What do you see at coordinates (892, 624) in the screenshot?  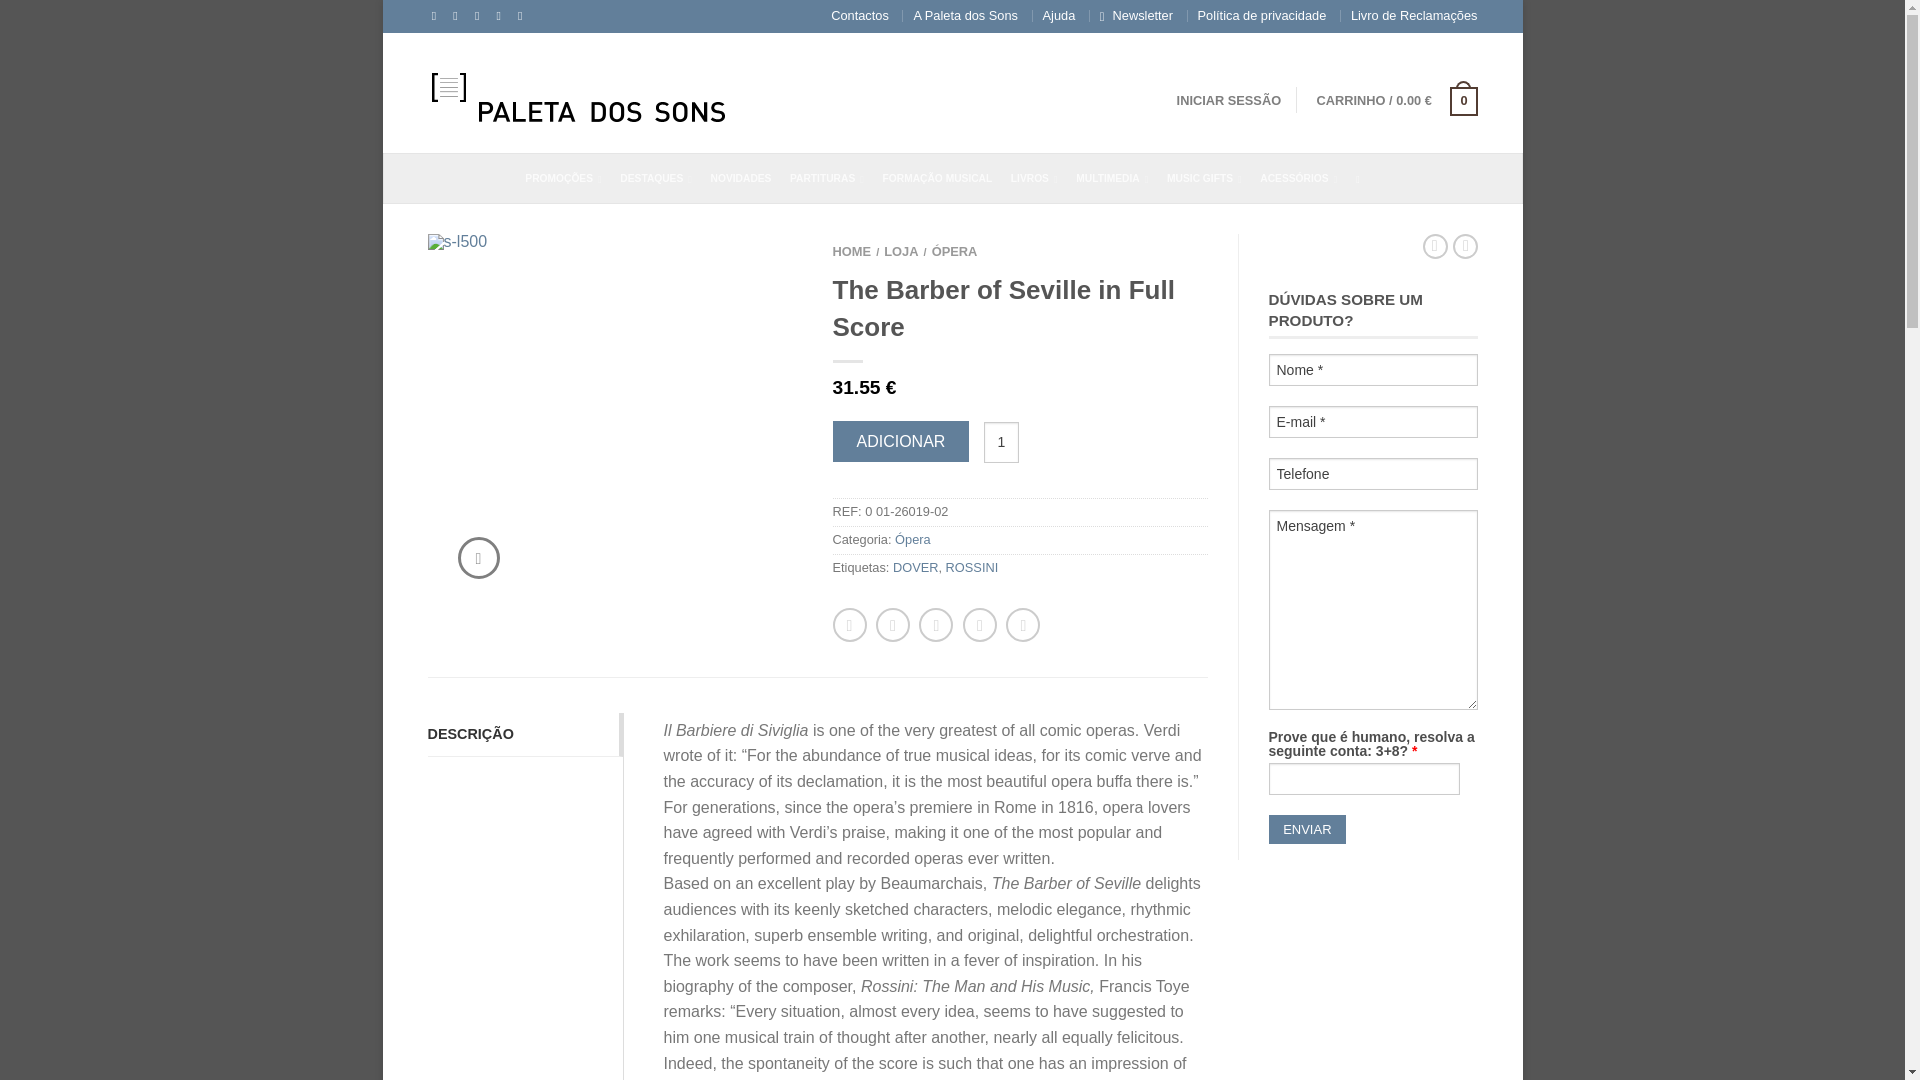 I see `Share on Twitter` at bounding box center [892, 624].